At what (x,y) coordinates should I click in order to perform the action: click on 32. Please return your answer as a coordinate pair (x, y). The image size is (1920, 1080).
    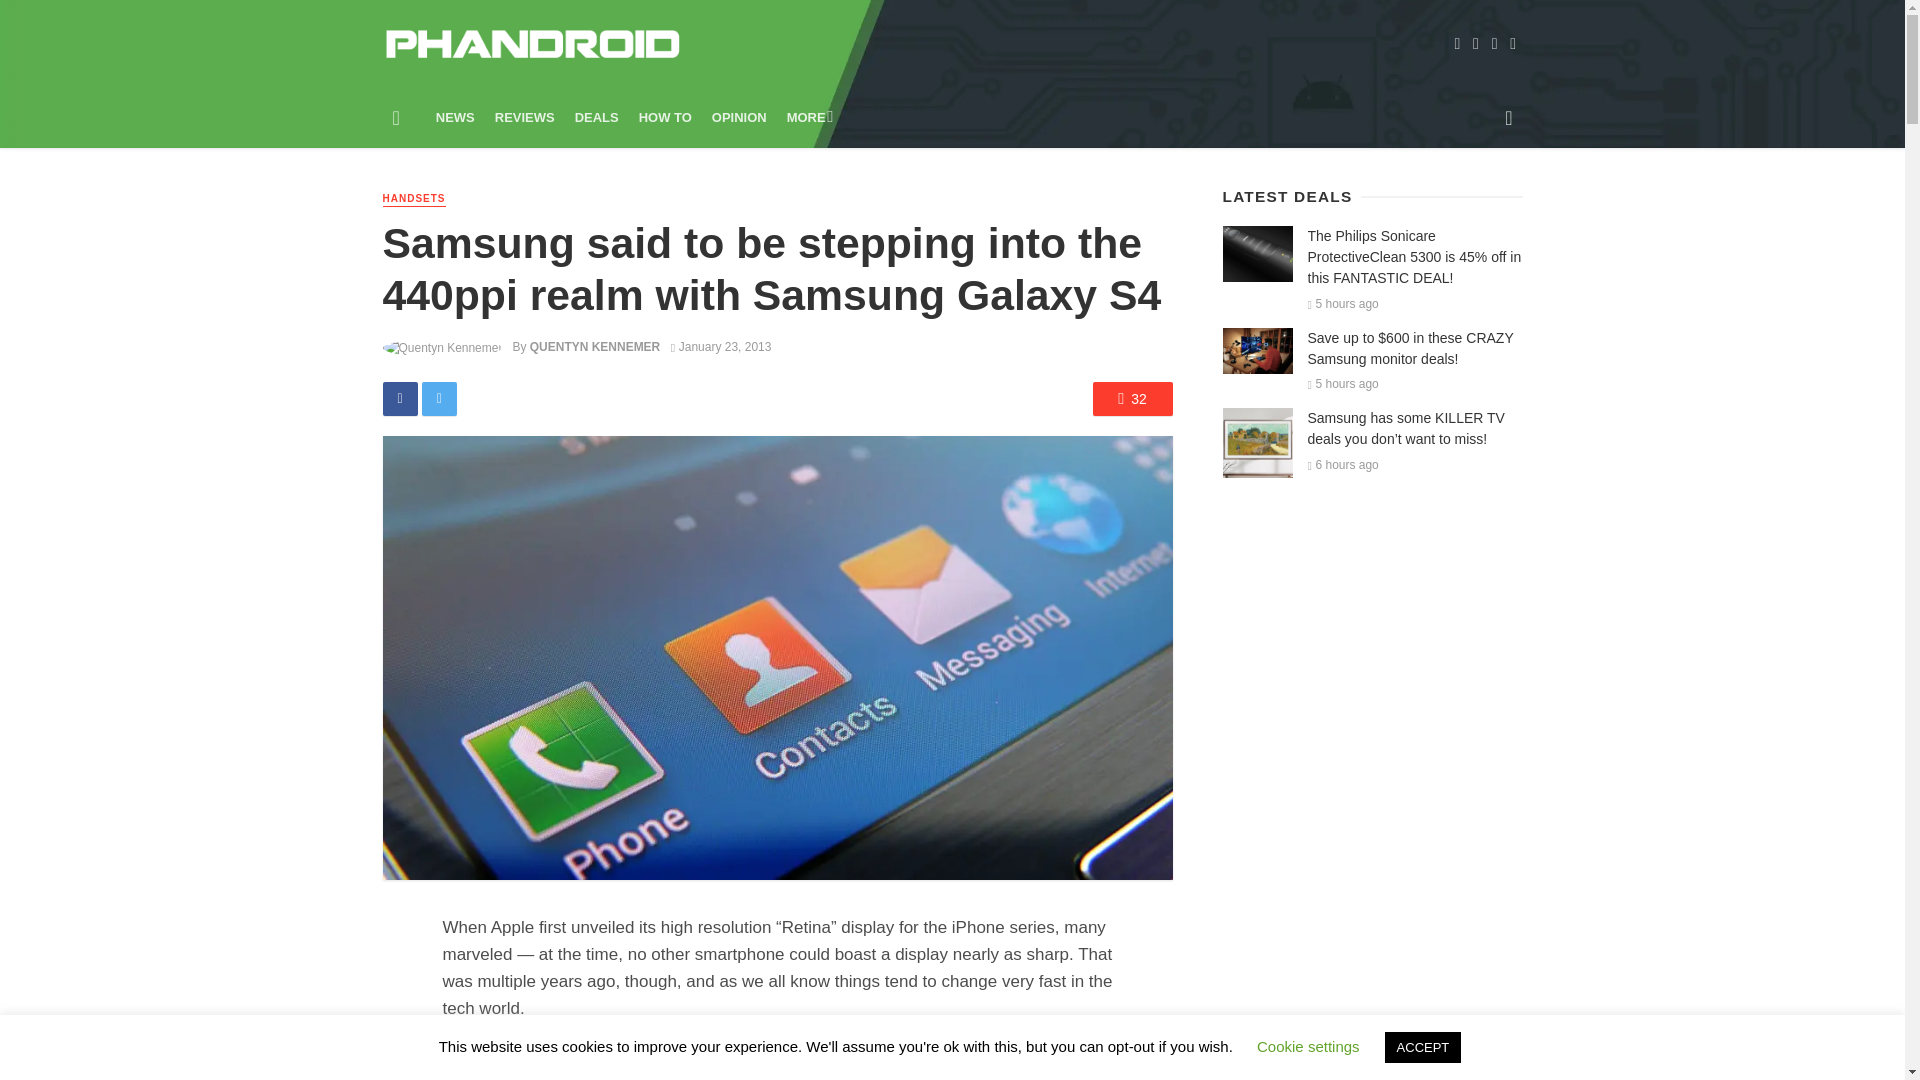
    Looking at the image, I should click on (1132, 398).